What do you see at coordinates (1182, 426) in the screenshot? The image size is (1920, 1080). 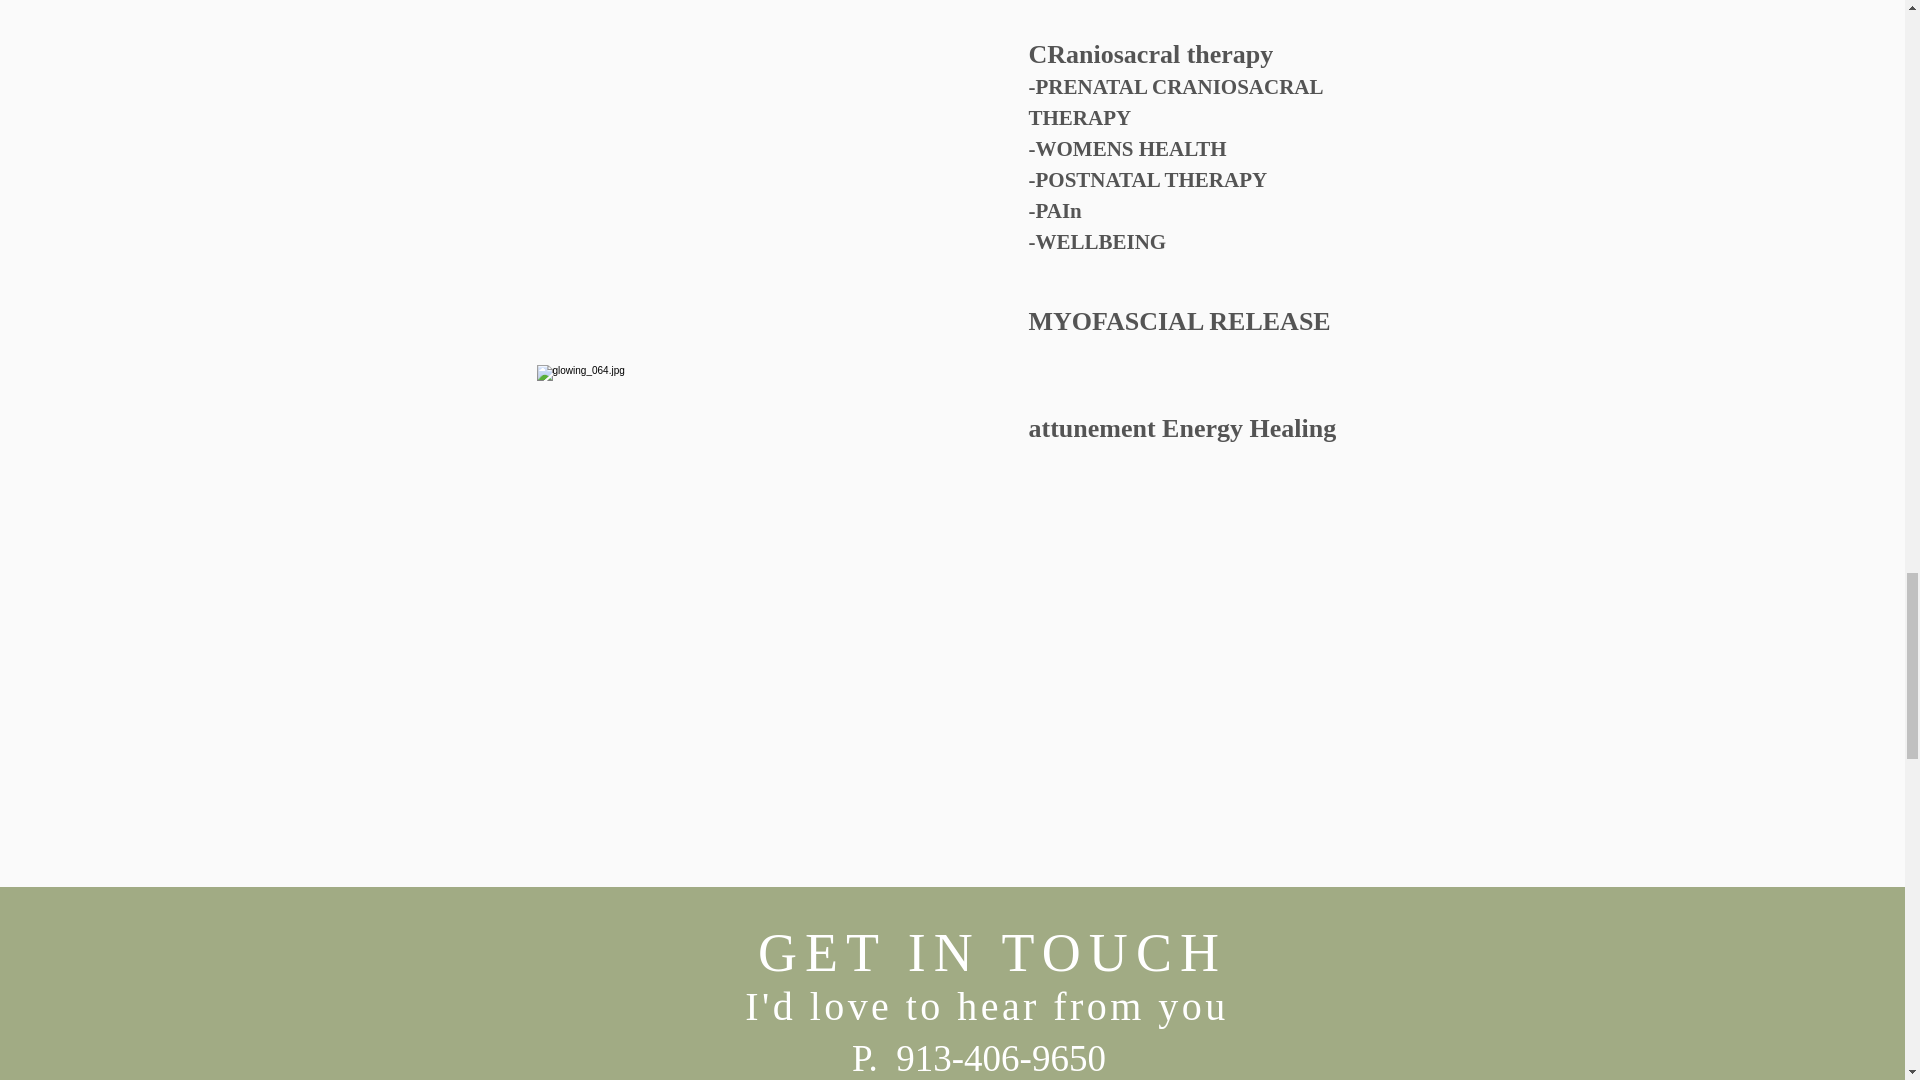 I see `attunement Energy Healing` at bounding box center [1182, 426].